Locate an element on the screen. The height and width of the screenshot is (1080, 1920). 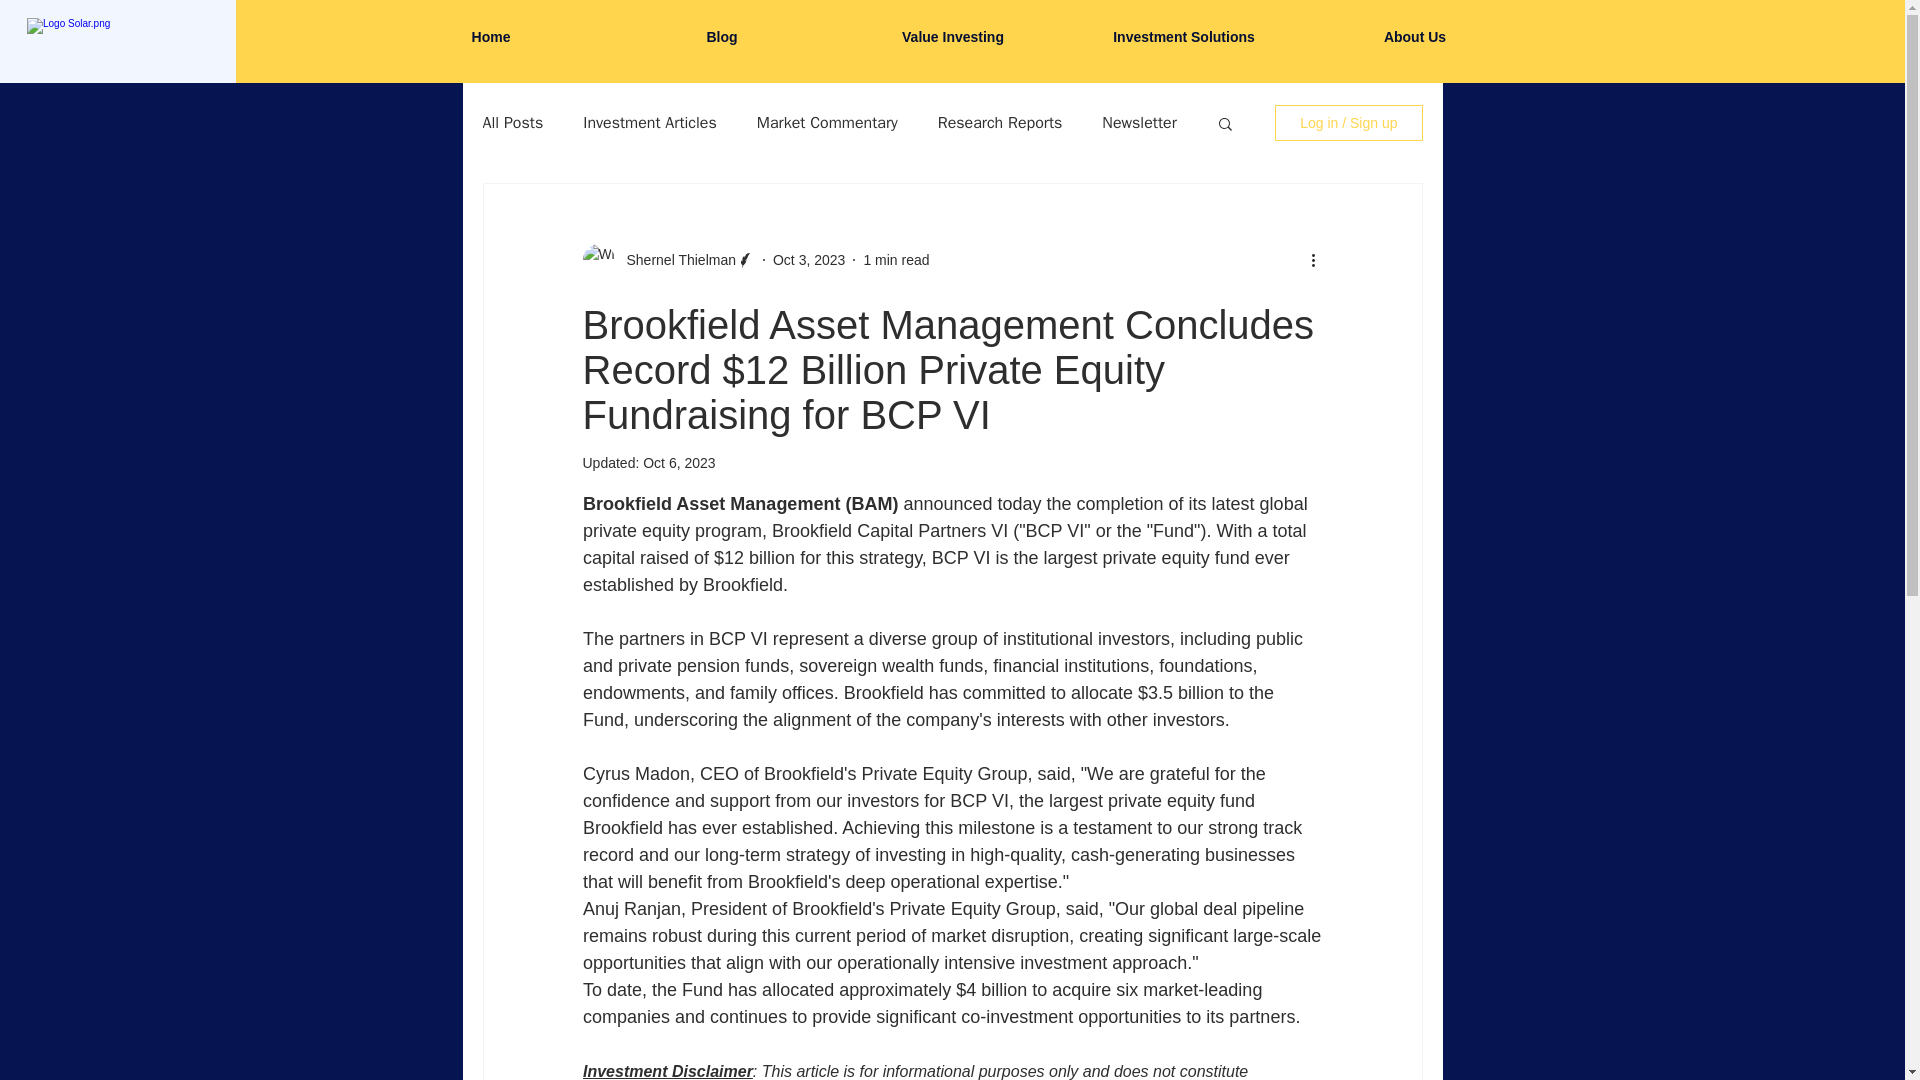
Market Commentary is located at coordinates (827, 122).